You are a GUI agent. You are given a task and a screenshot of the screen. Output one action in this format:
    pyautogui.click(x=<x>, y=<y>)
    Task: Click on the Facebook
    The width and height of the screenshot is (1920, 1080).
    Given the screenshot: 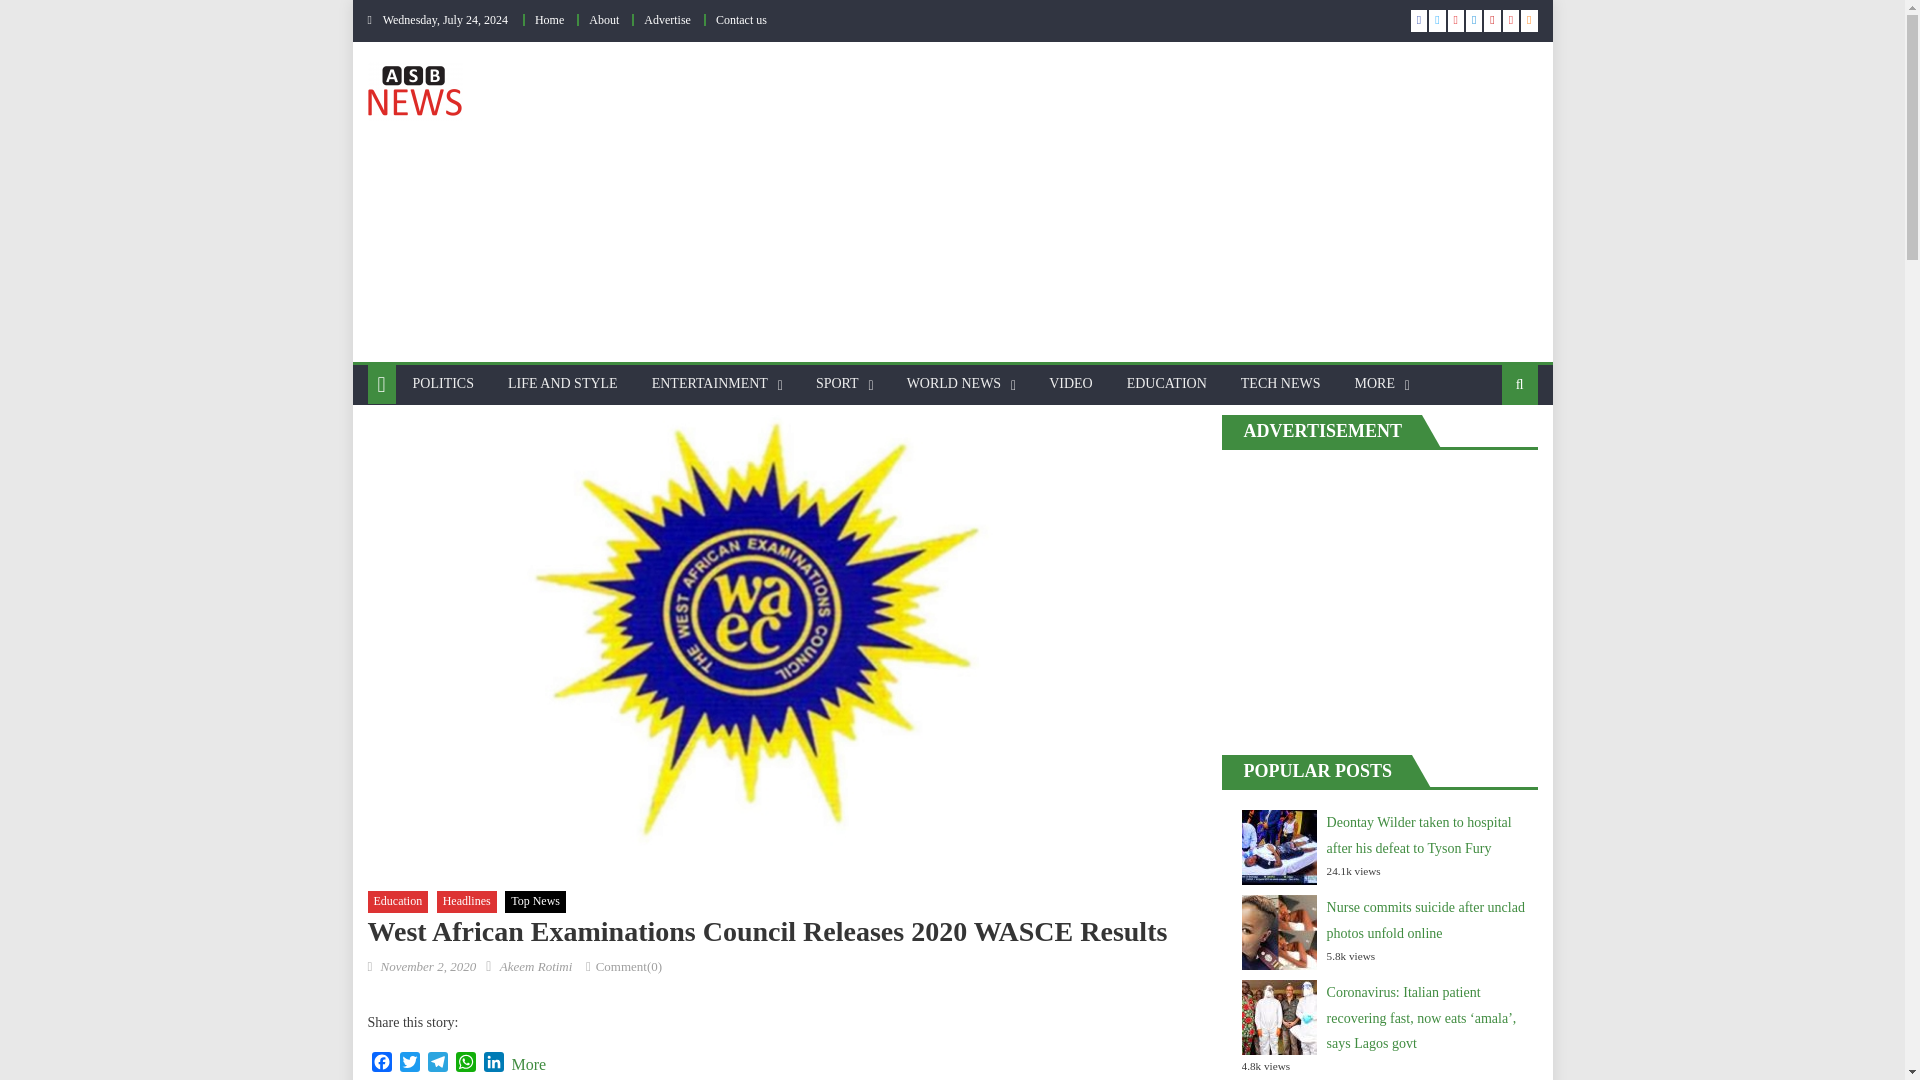 What is the action you would take?
    pyautogui.click(x=382, y=1064)
    